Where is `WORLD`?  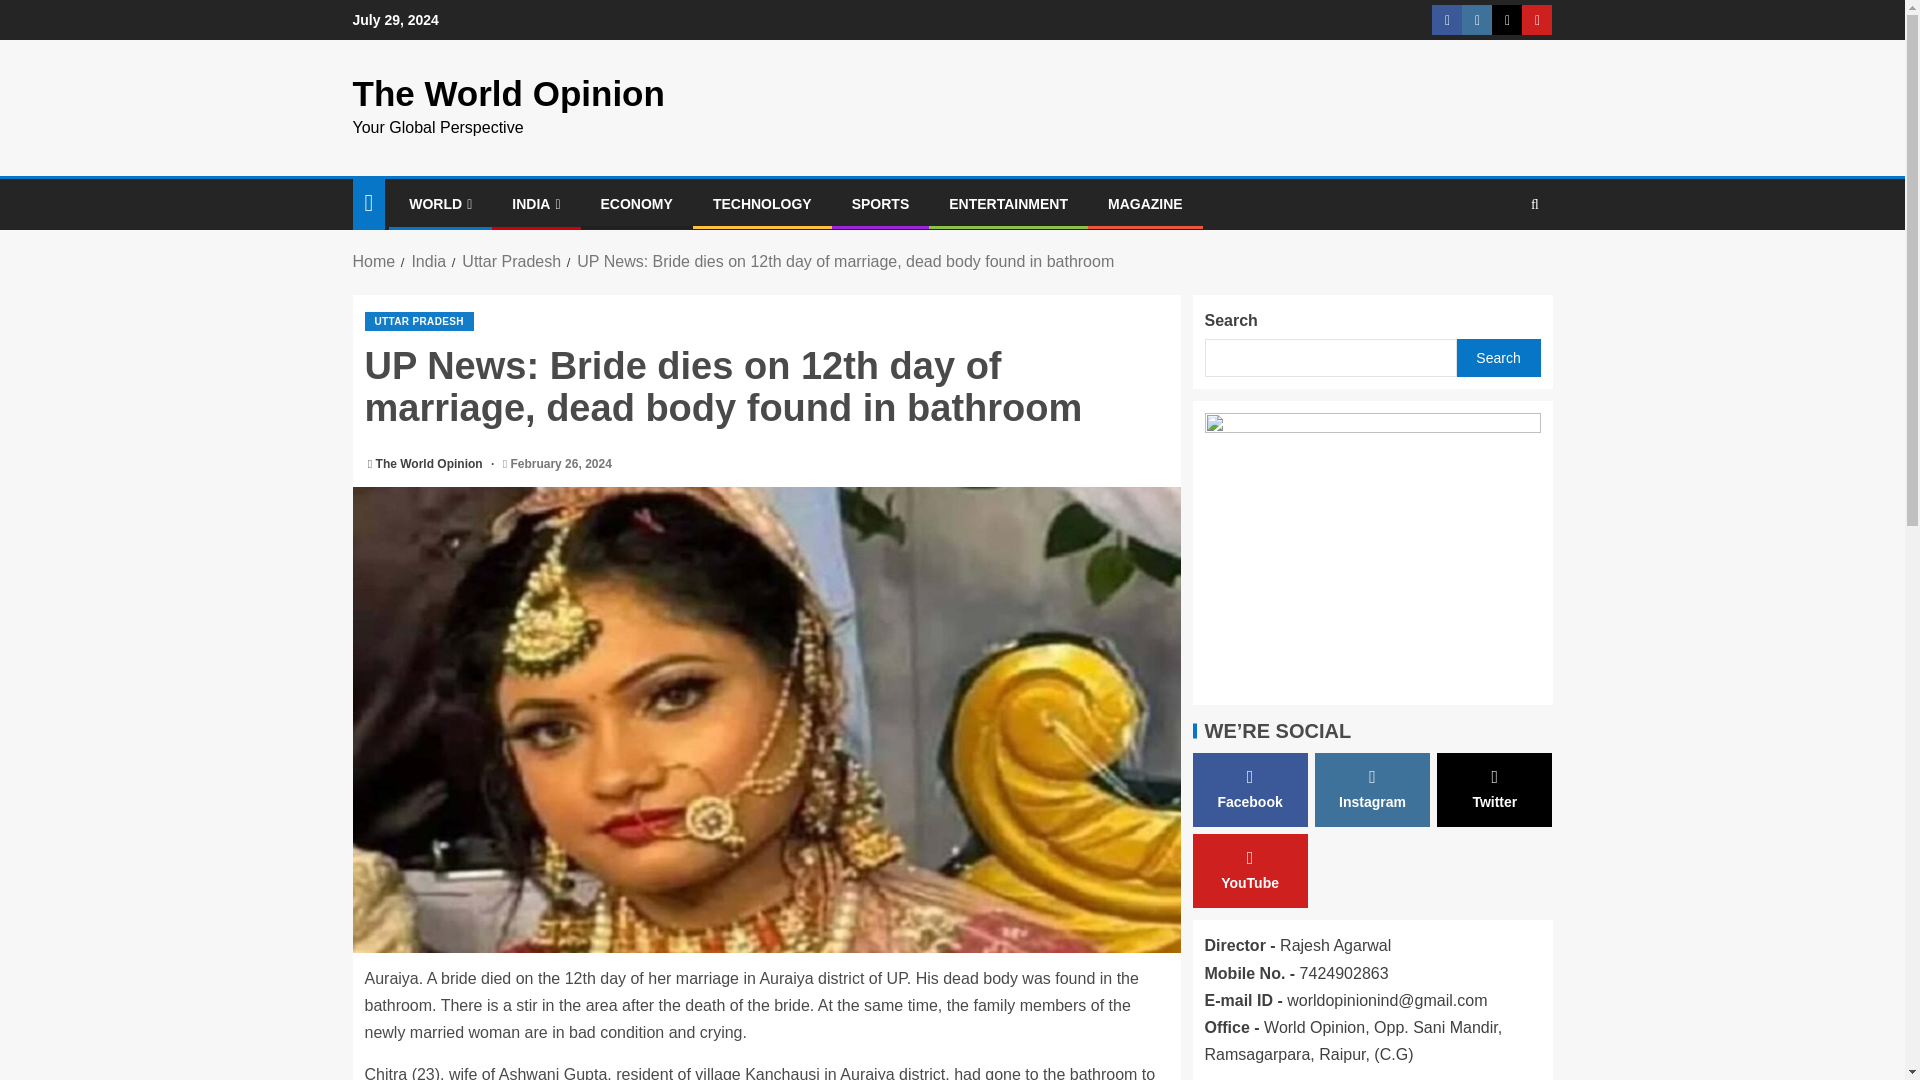 WORLD is located at coordinates (440, 203).